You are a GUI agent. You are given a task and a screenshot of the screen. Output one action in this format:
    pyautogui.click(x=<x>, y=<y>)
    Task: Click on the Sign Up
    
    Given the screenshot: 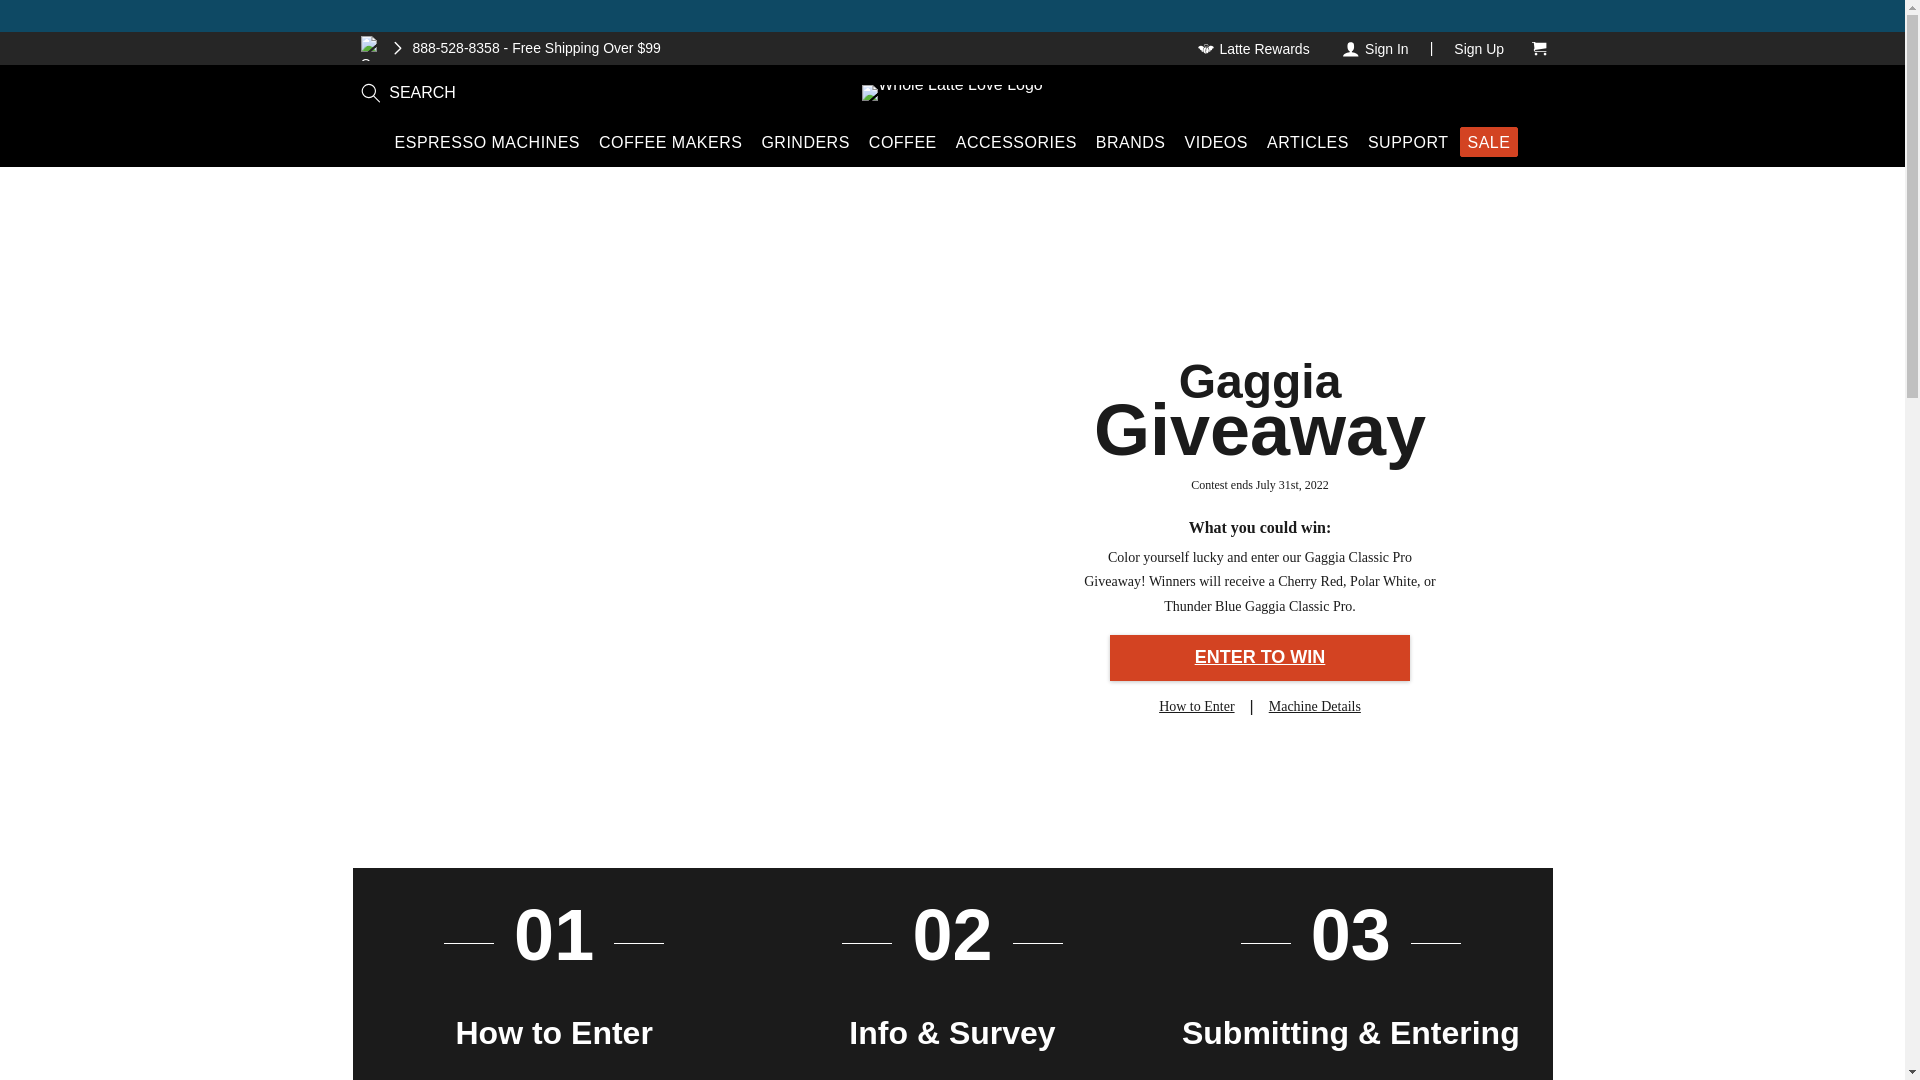 What is the action you would take?
    pyautogui.click(x=1478, y=48)
    